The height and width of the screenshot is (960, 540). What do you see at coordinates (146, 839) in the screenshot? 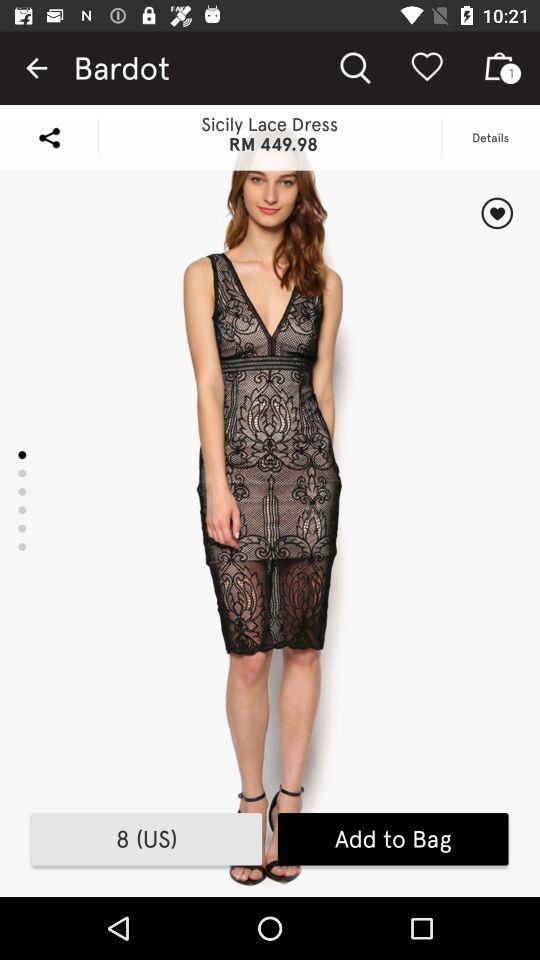
I see `select the item next to add to bag icon` at bounding box center [146, 839].